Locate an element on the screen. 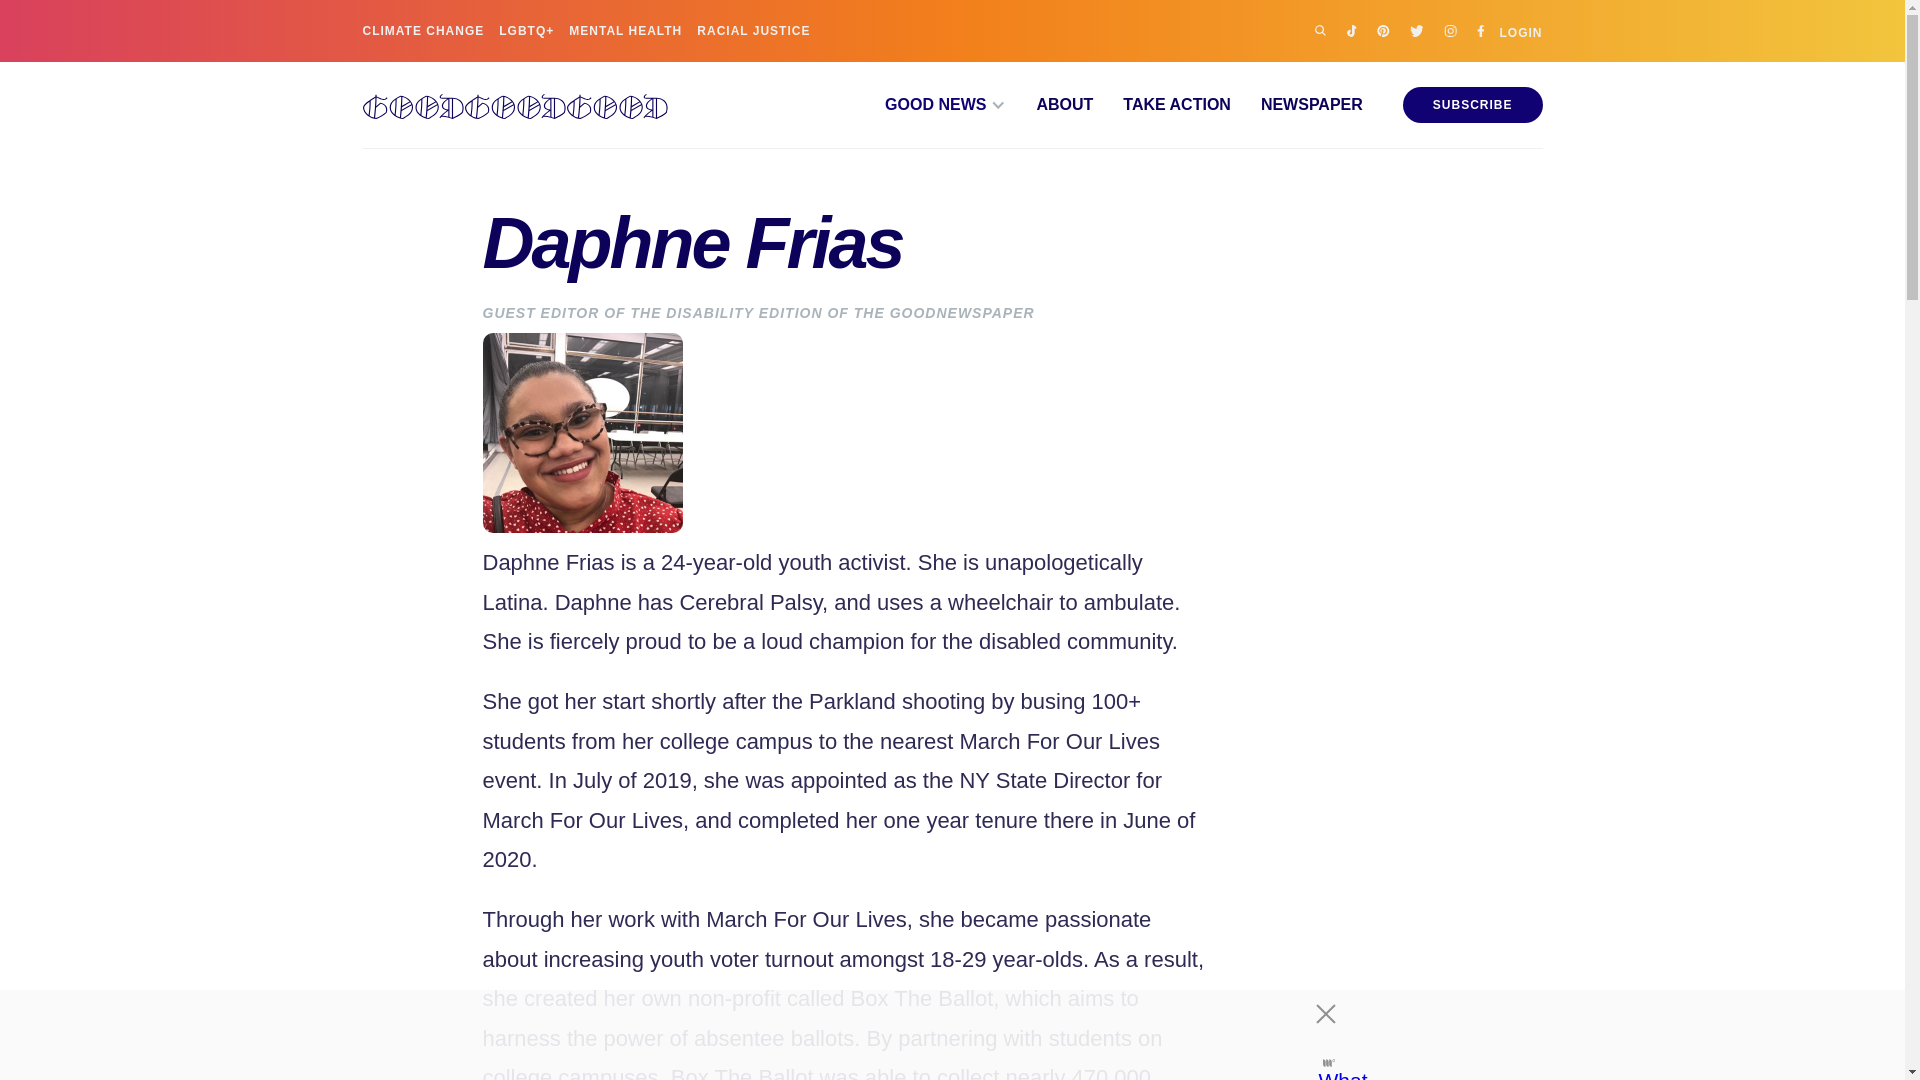  ABOUT is located at coordinates (1049, 105).